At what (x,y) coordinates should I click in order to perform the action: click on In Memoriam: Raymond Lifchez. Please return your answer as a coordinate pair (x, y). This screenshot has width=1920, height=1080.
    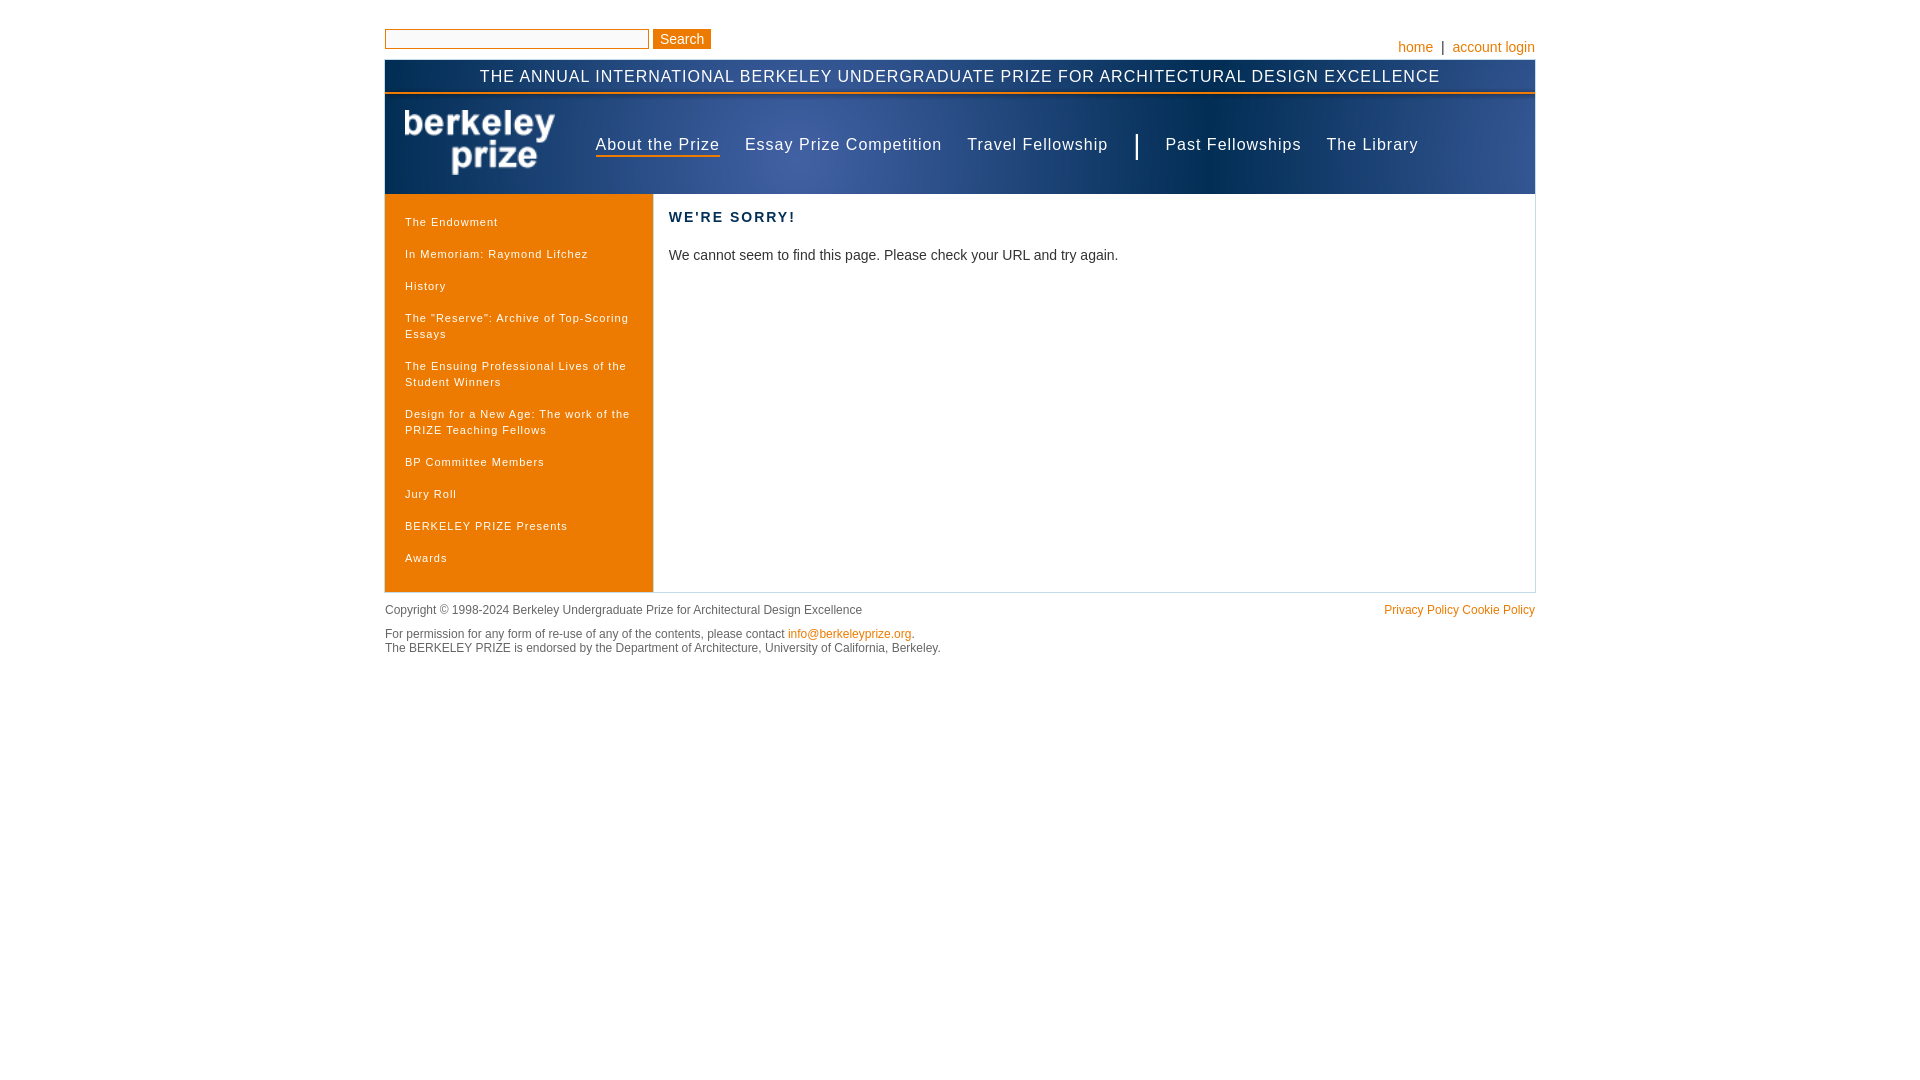
    Looking at the image, I should click on (518, 253).